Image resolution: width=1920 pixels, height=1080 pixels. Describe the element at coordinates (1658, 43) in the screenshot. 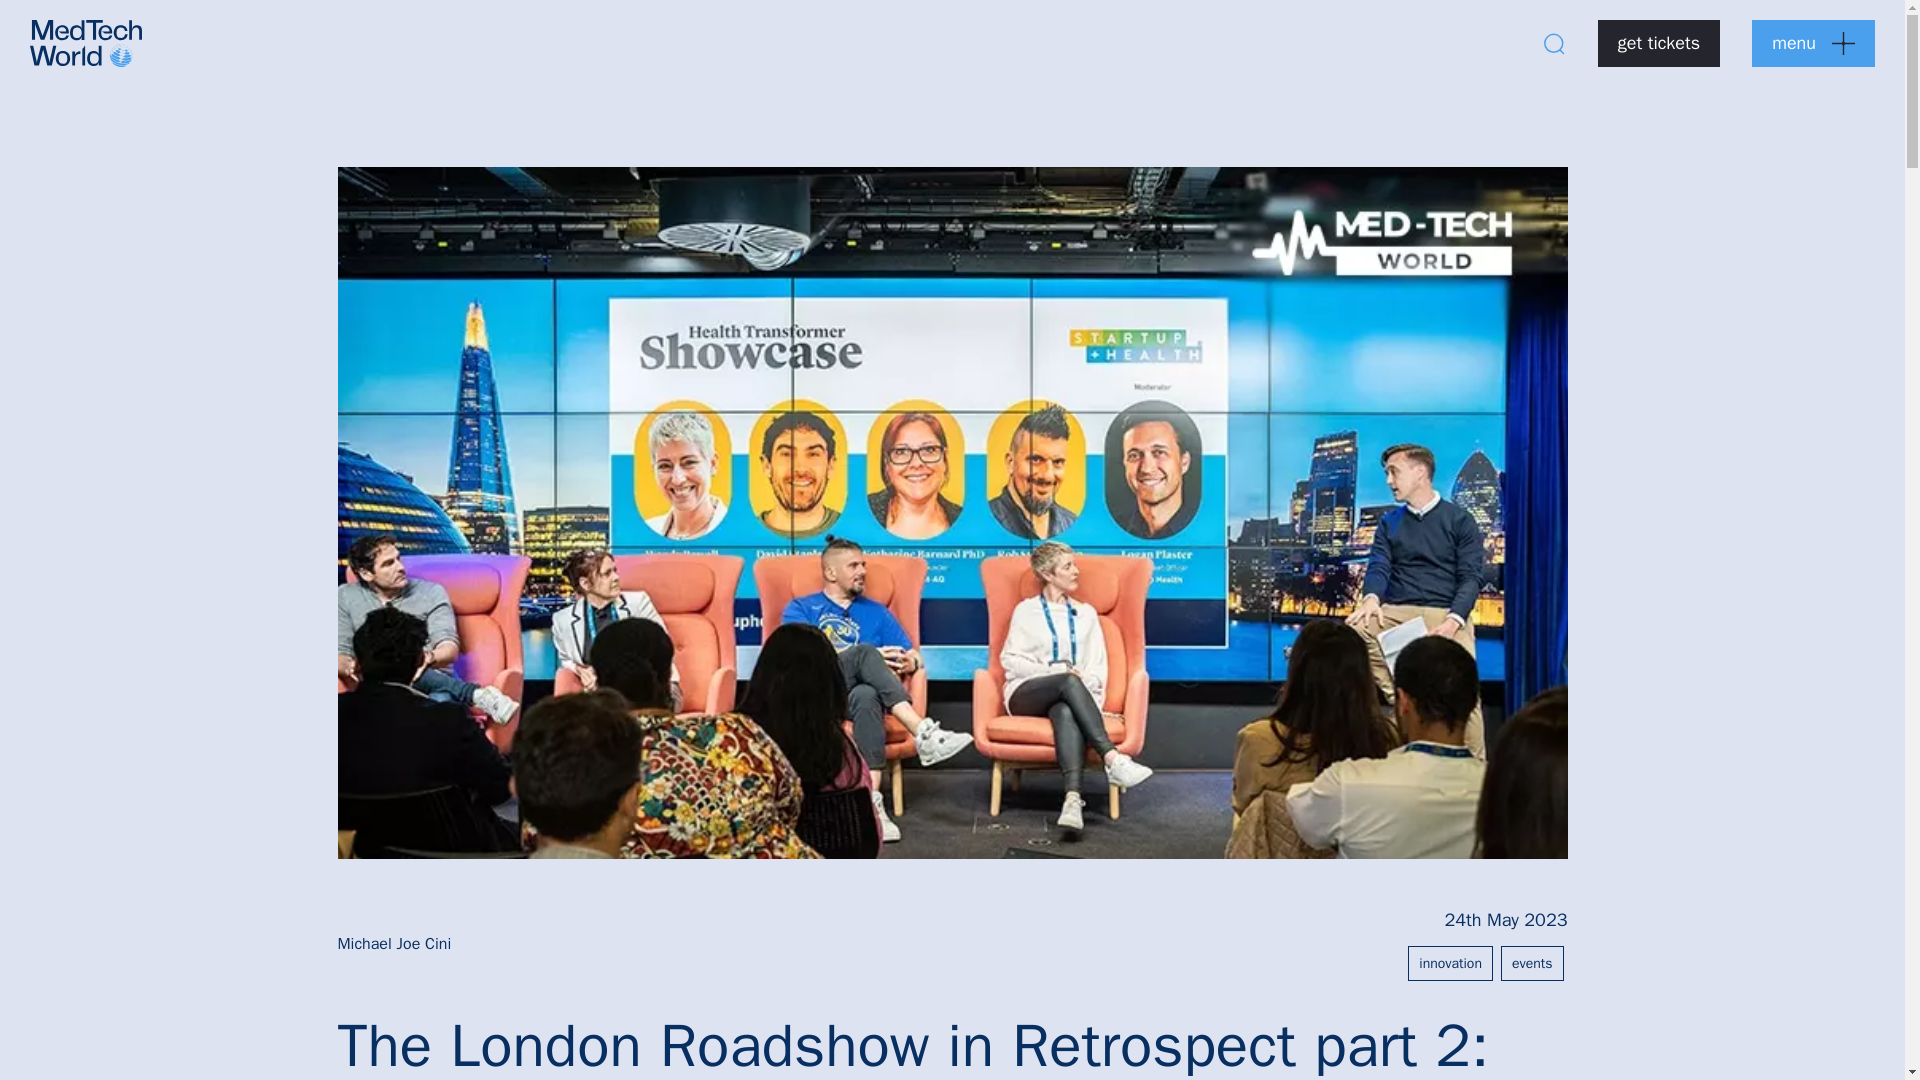

I see `get tickets` at that location.